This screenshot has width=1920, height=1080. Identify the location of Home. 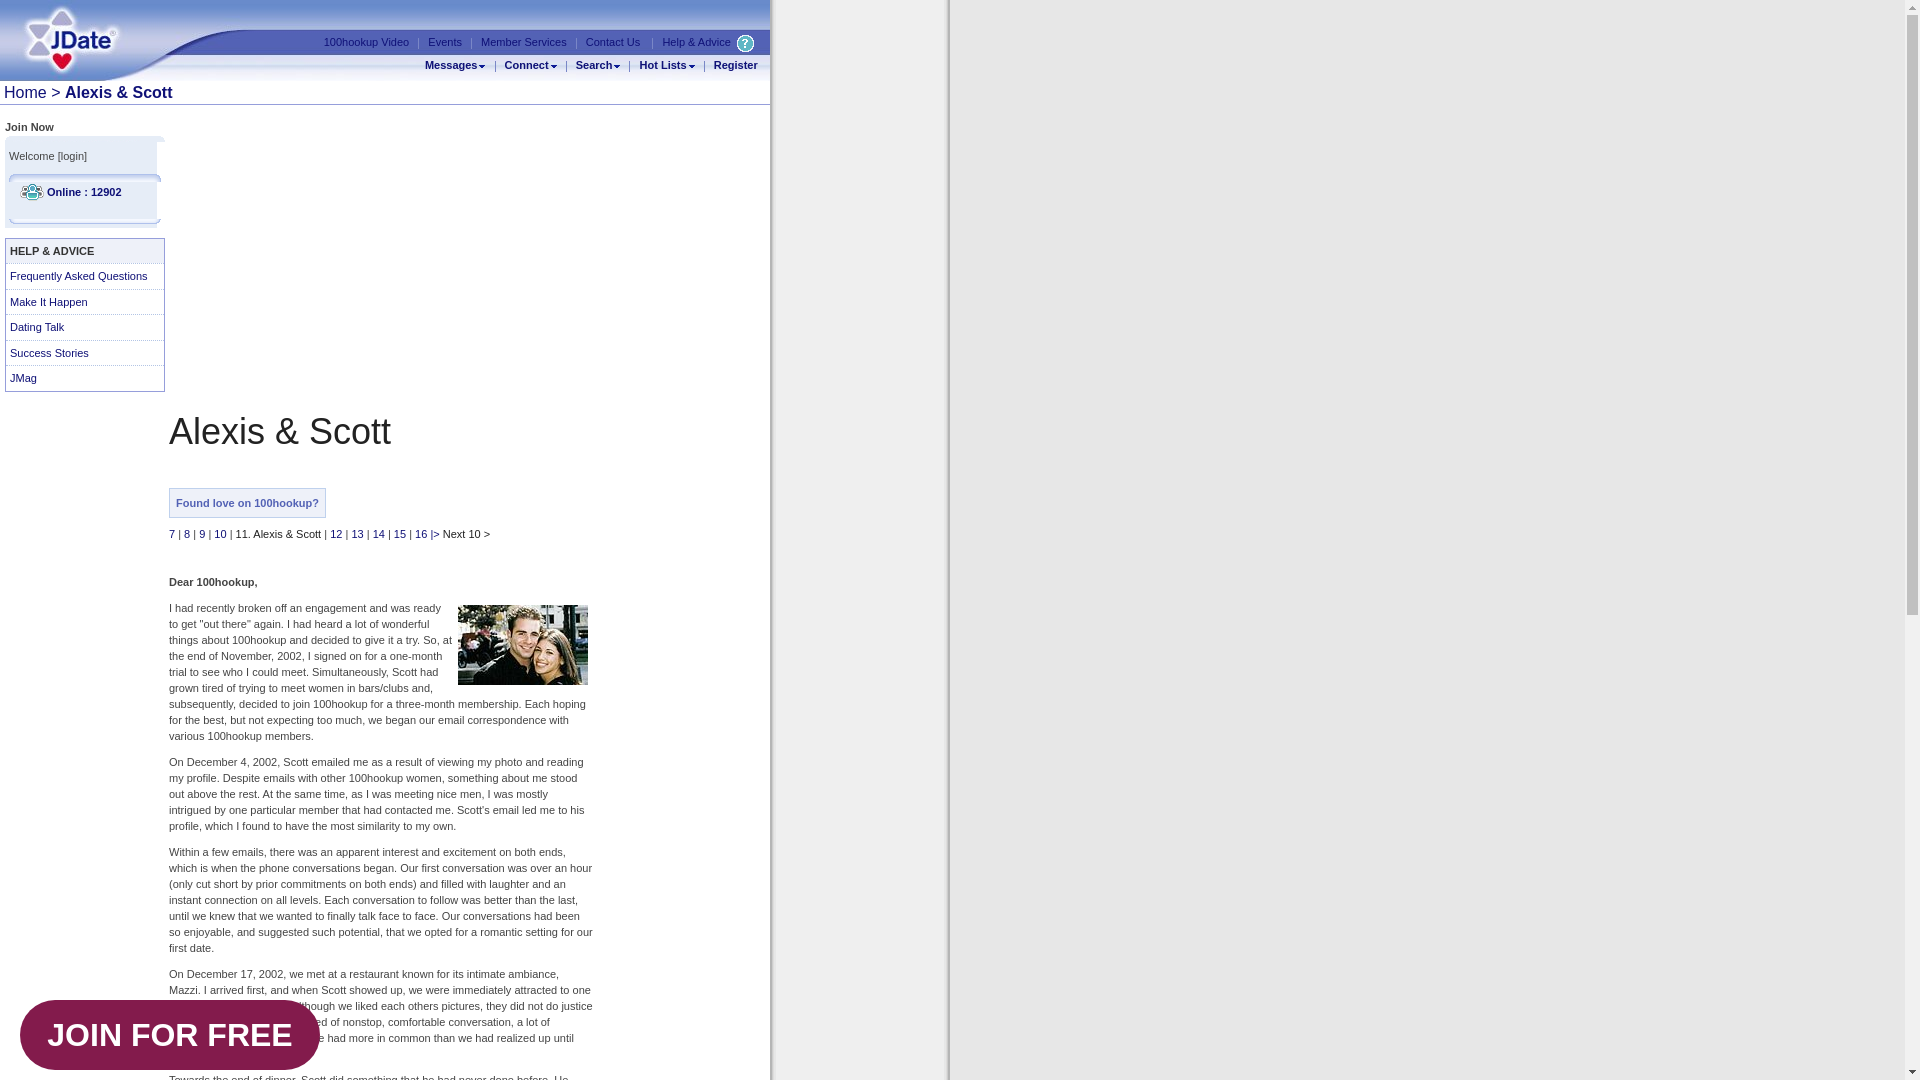
(24, 92).